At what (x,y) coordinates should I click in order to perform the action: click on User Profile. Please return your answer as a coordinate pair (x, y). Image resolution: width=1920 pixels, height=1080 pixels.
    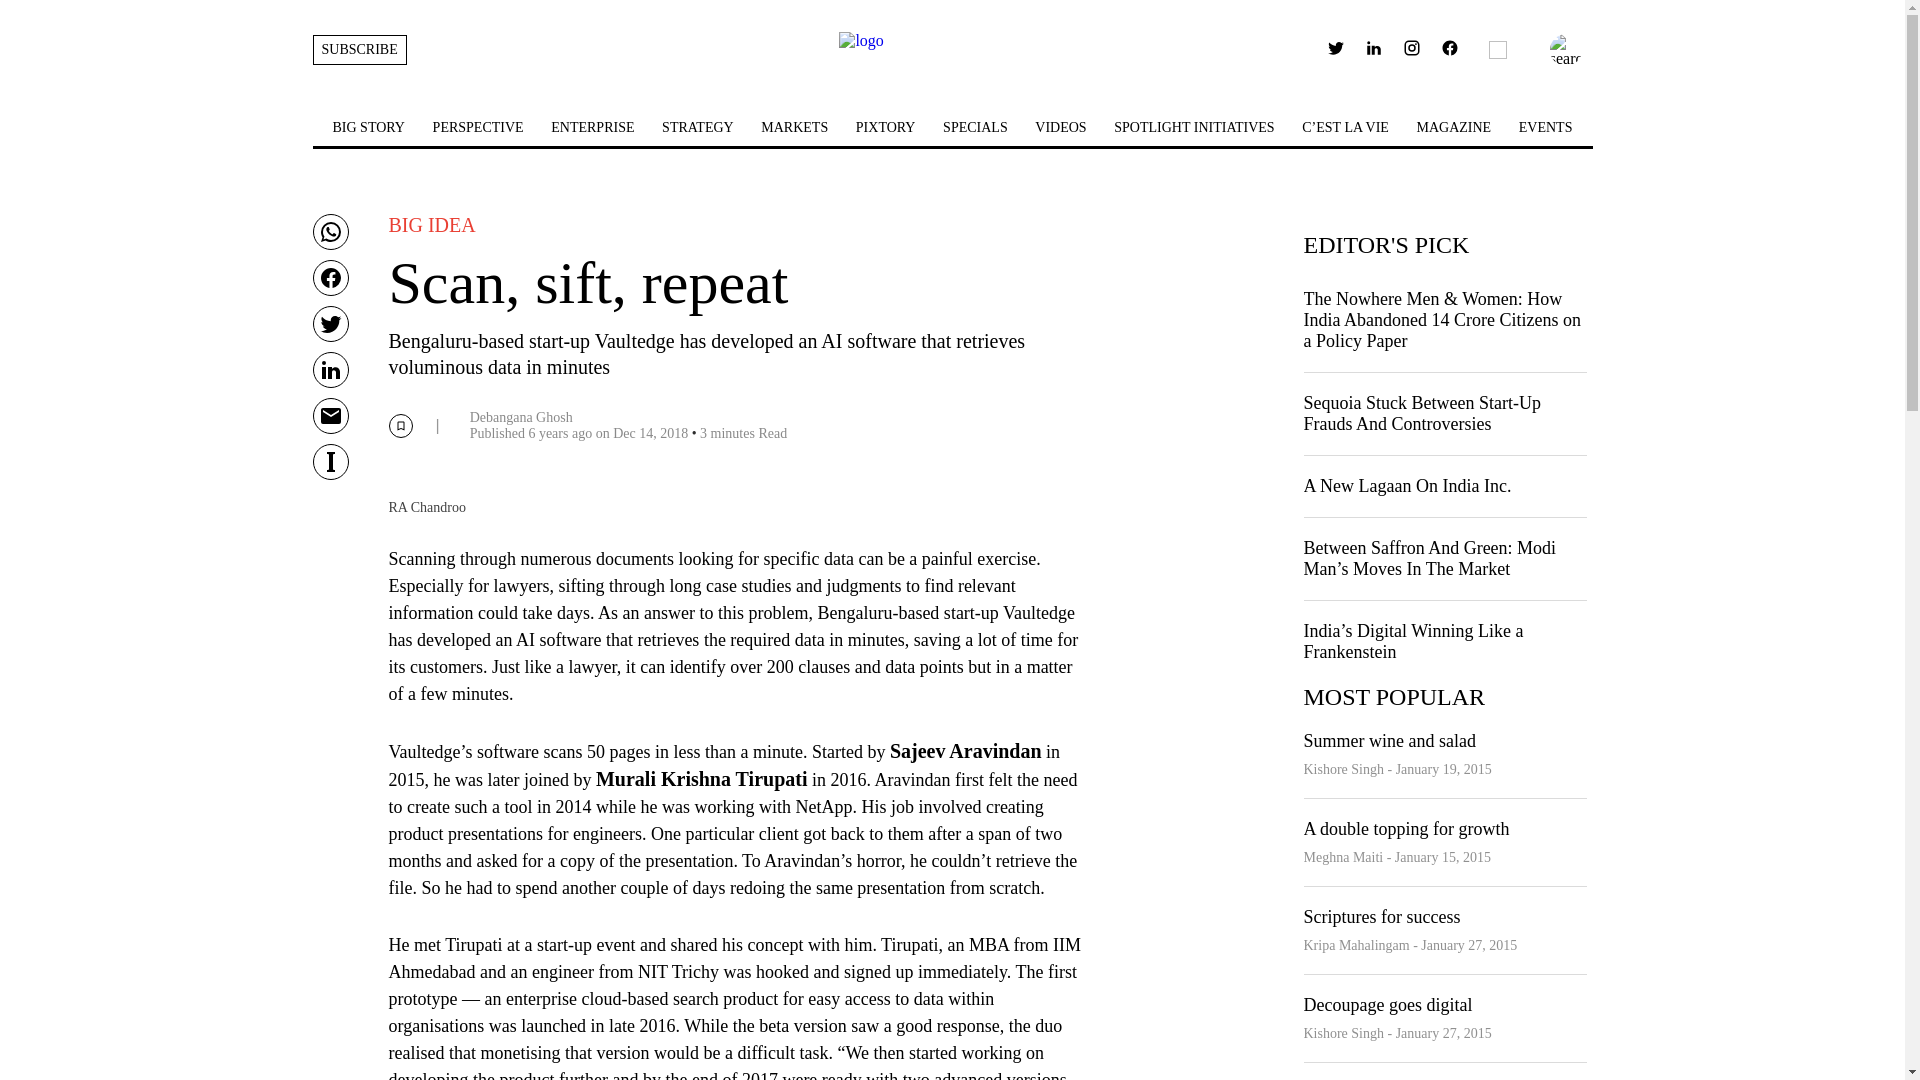
    Looking at the image, I should click on (1449, 52).